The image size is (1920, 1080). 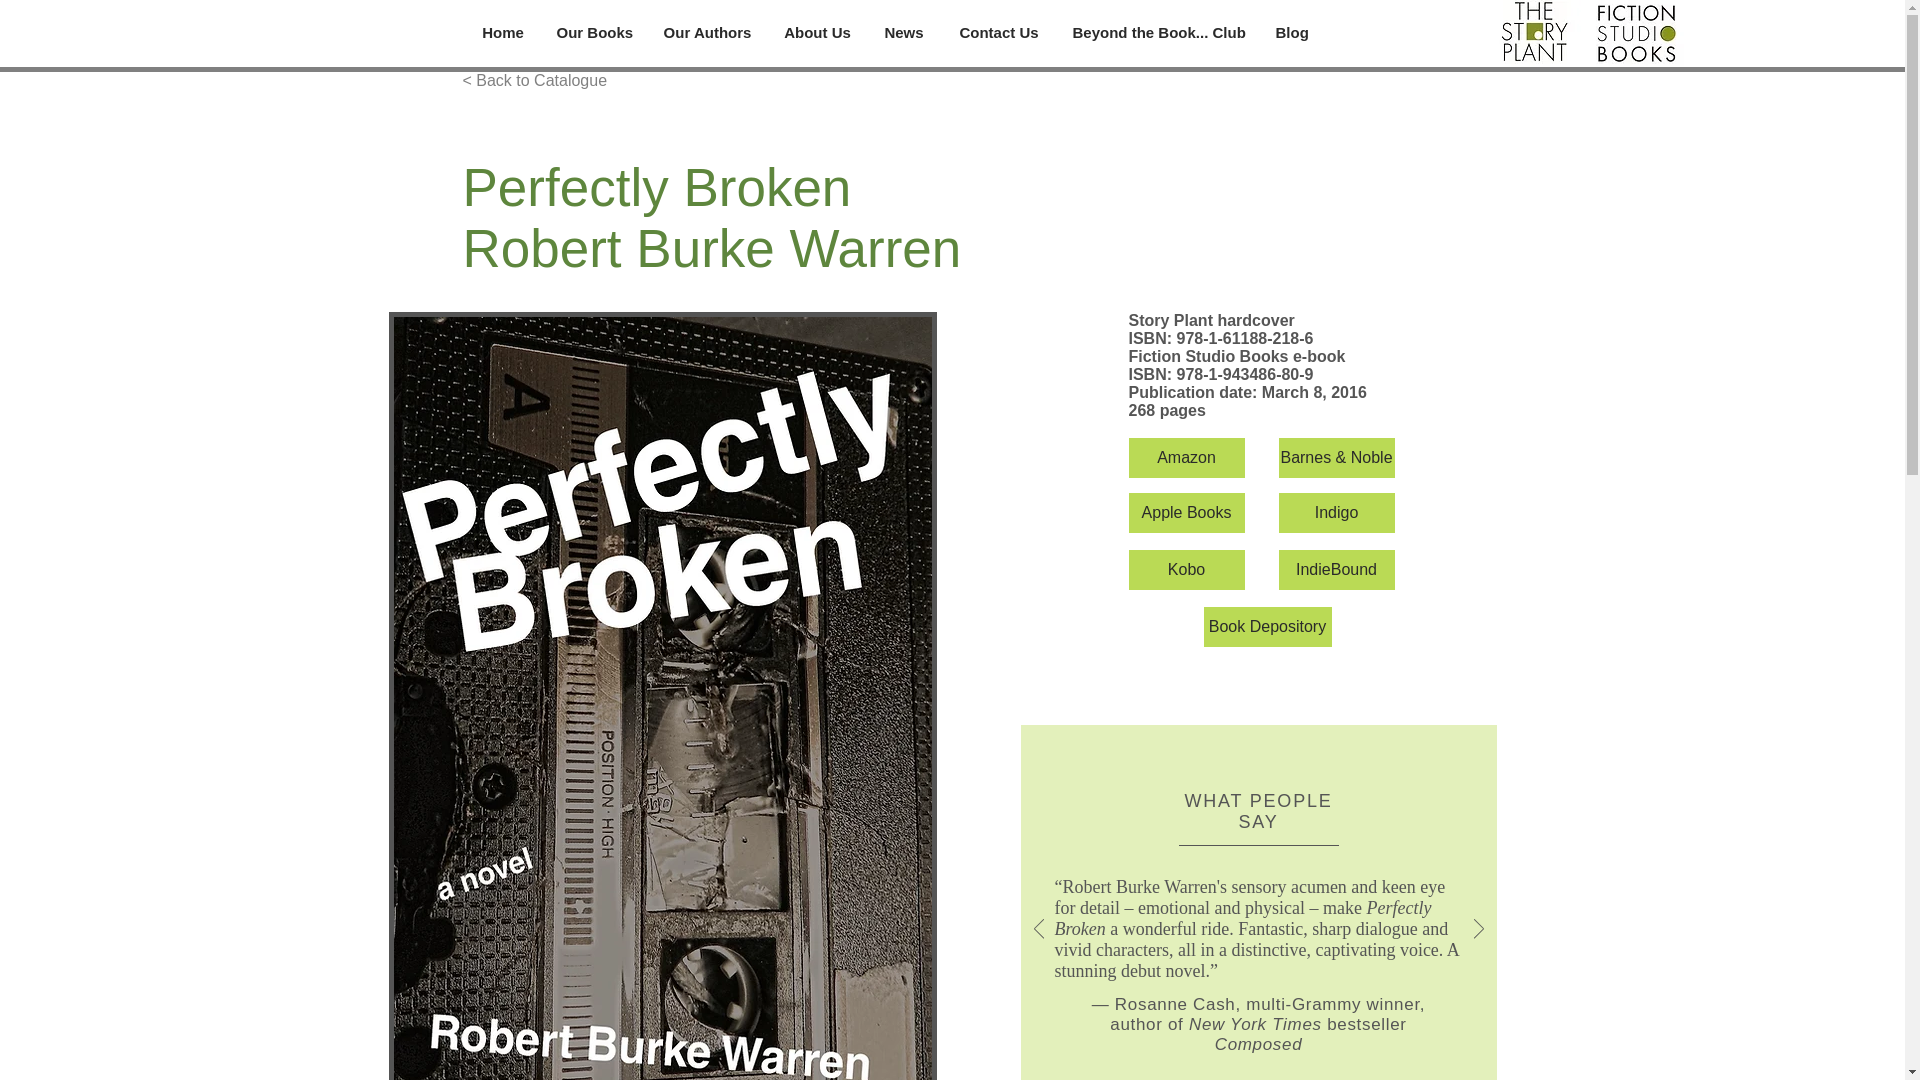 What do you see at coordinates (1336, 512) in the screenshot?
I see `Indigo` at bounding box center [1336, 512].